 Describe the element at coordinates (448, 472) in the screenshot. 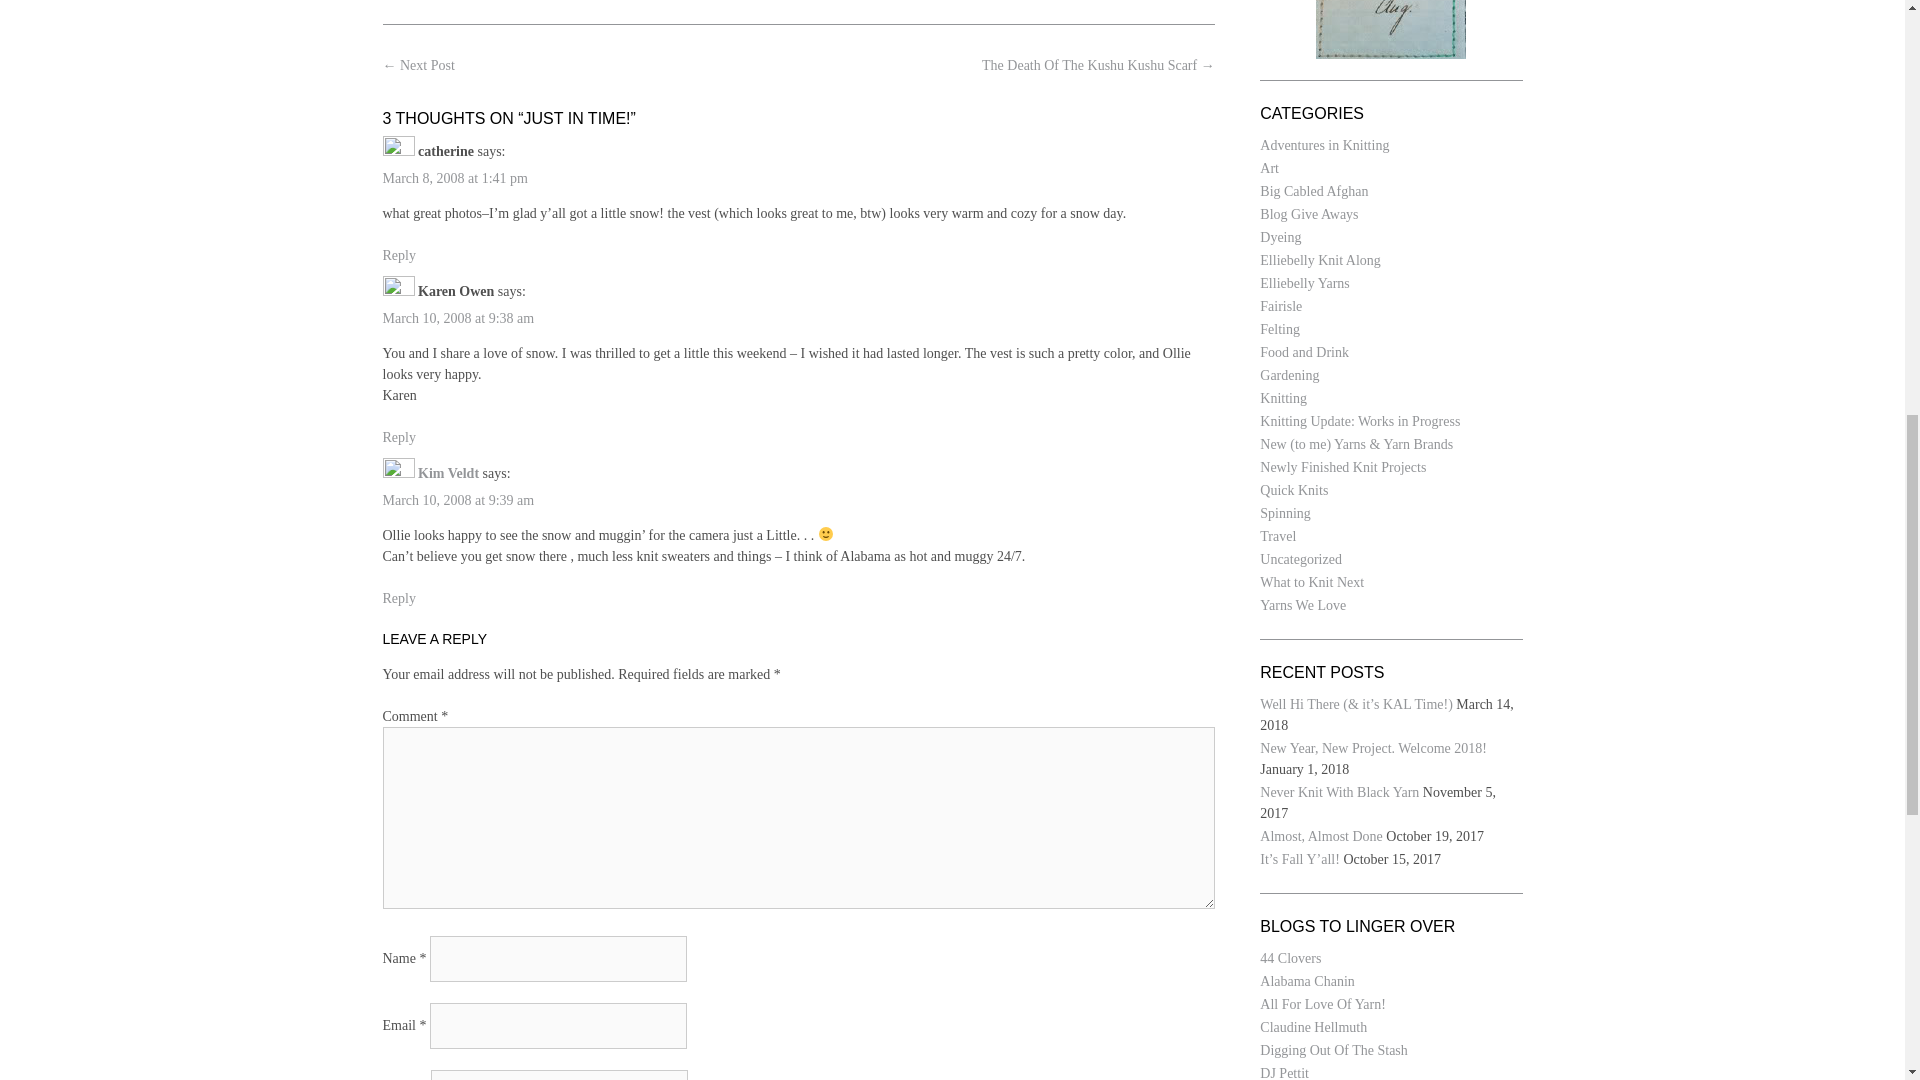

I see `Kim Veldt` at that location.